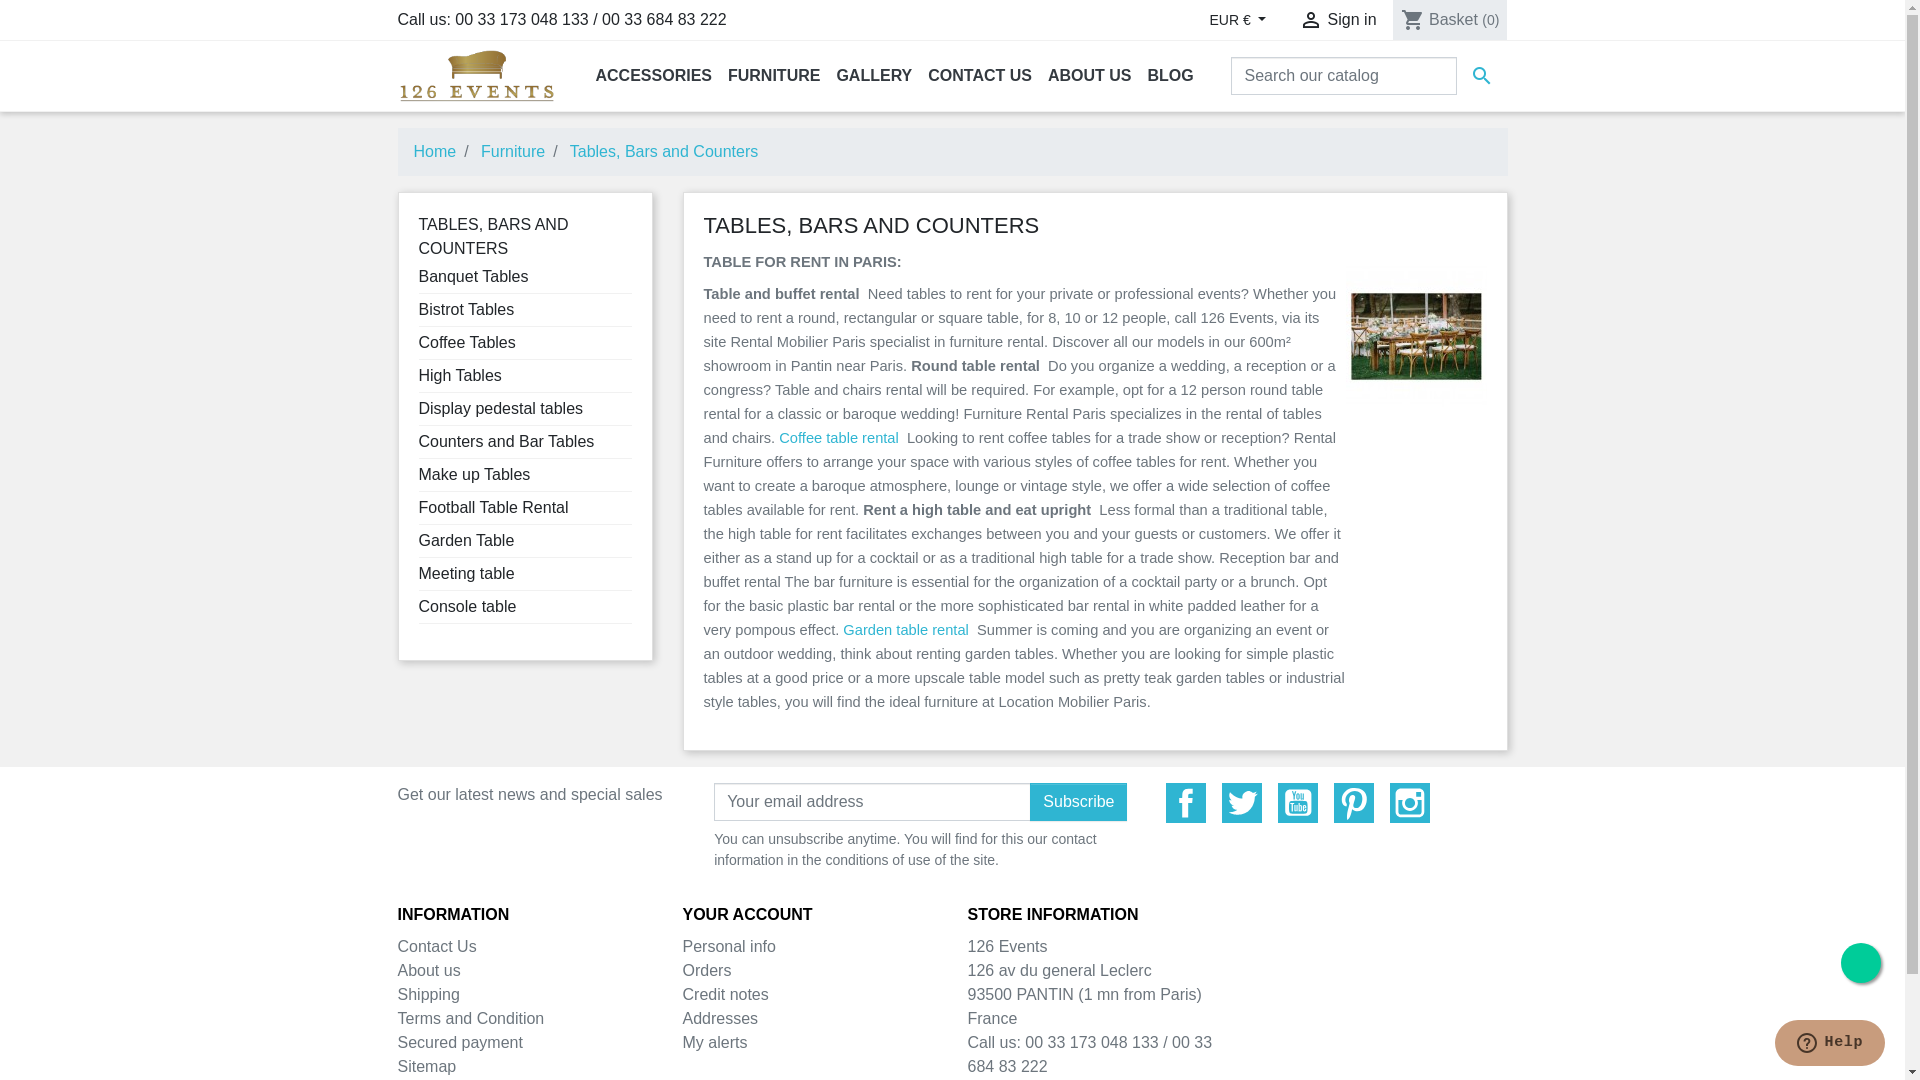  I want to click on Opens a widget where you can chat to one of our agents, so click(1830, 1045).